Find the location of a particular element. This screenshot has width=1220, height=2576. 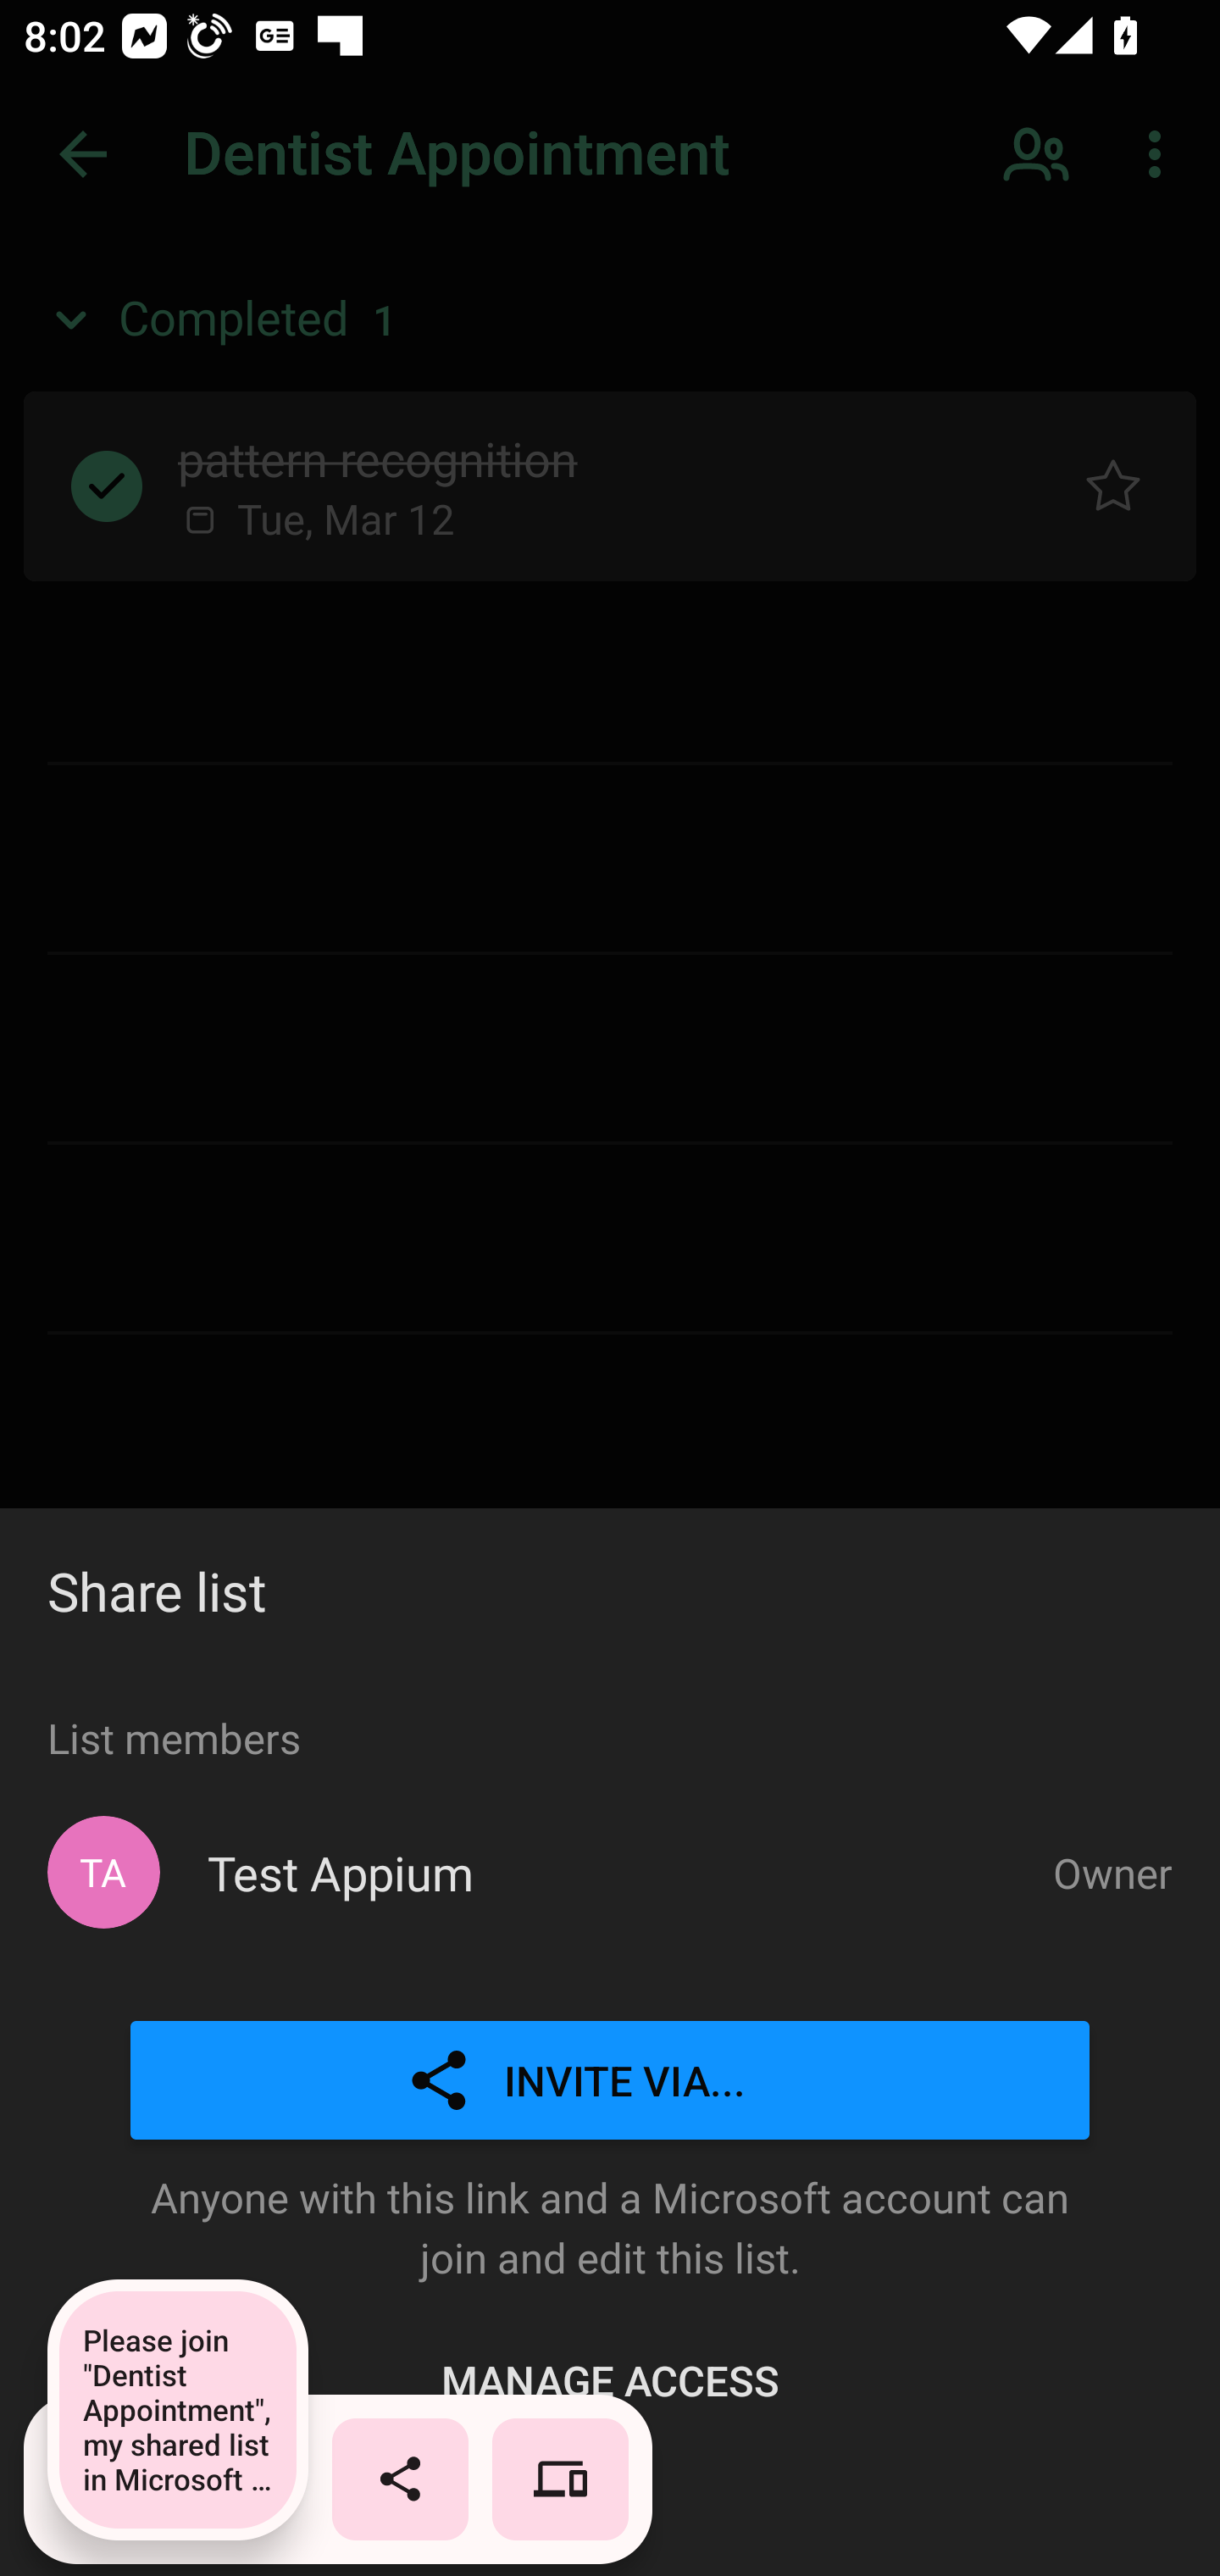

INVITE VIA... is located at coordinates (610, 2081).